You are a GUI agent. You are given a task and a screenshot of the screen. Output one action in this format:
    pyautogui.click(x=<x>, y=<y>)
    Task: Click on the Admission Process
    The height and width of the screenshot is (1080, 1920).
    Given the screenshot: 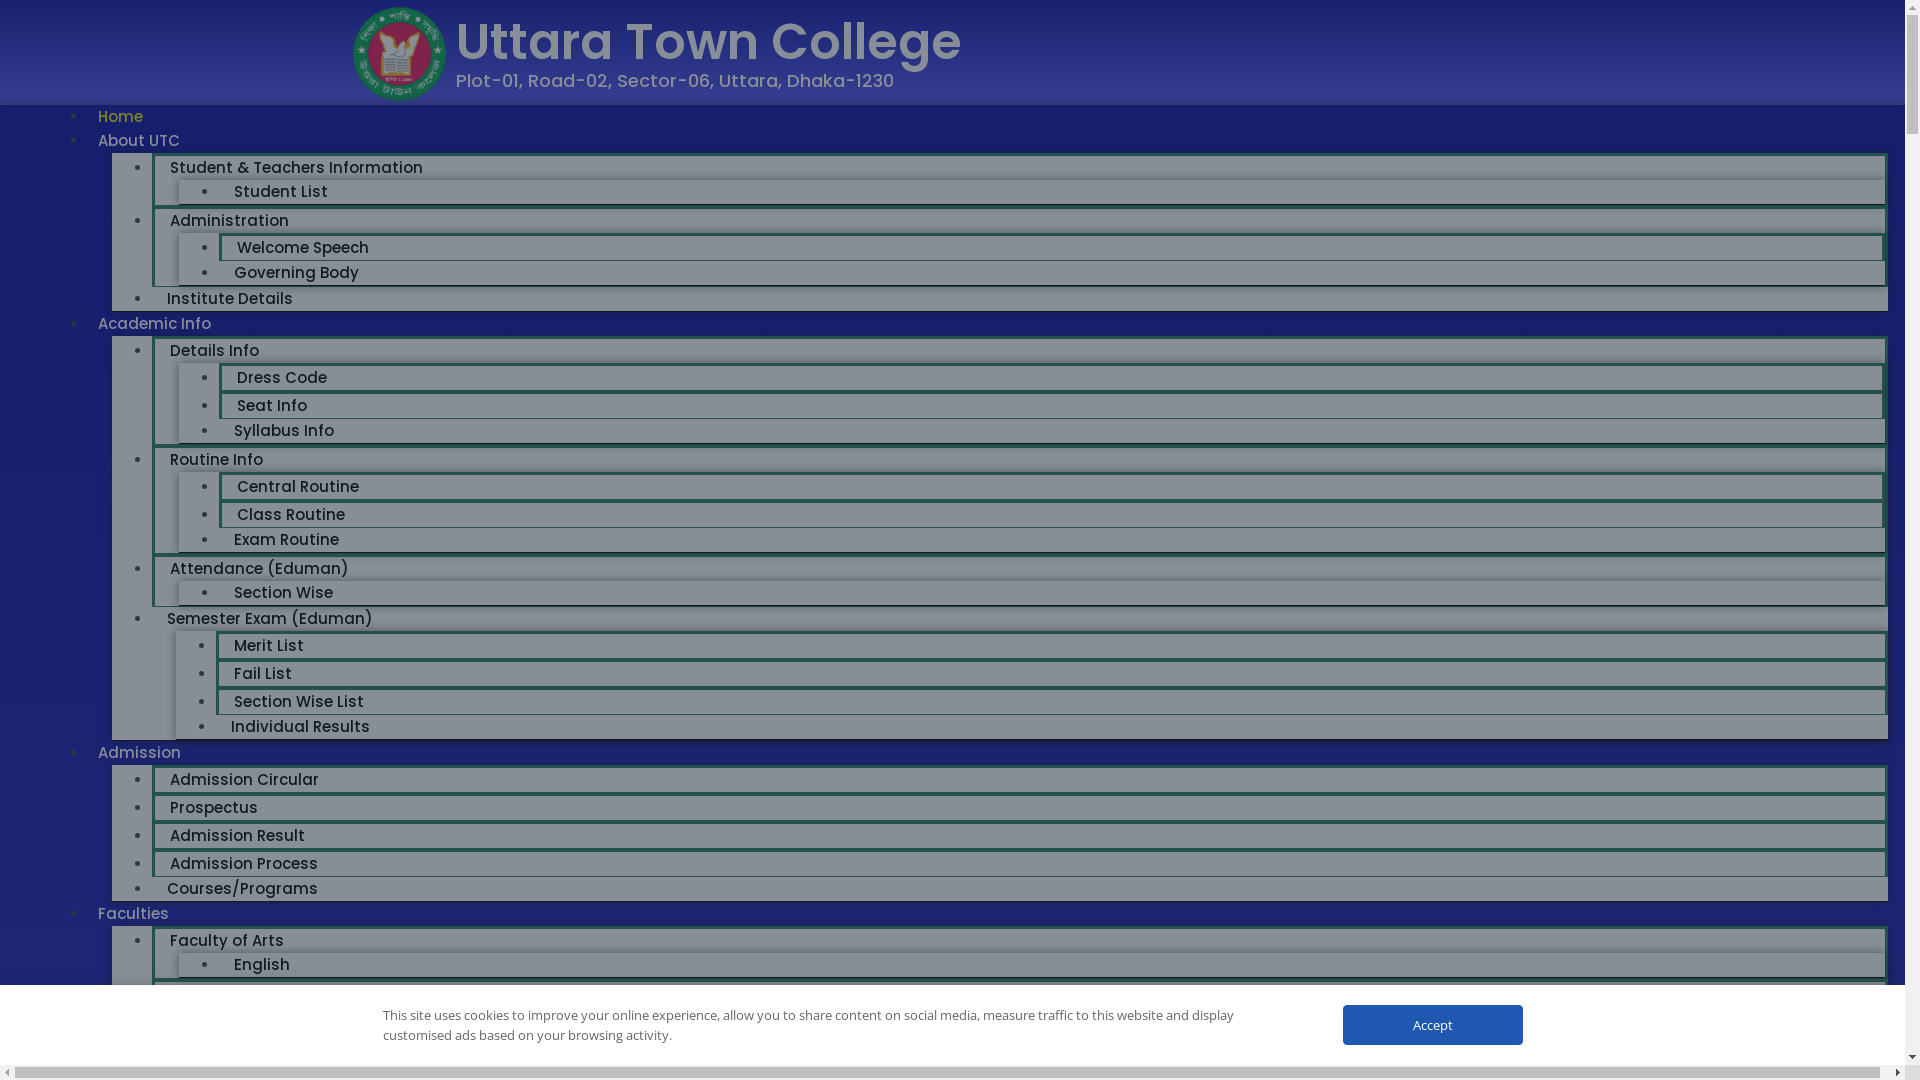 What is the action you would take?
    pyautogui.click(x=244, y=864)
    